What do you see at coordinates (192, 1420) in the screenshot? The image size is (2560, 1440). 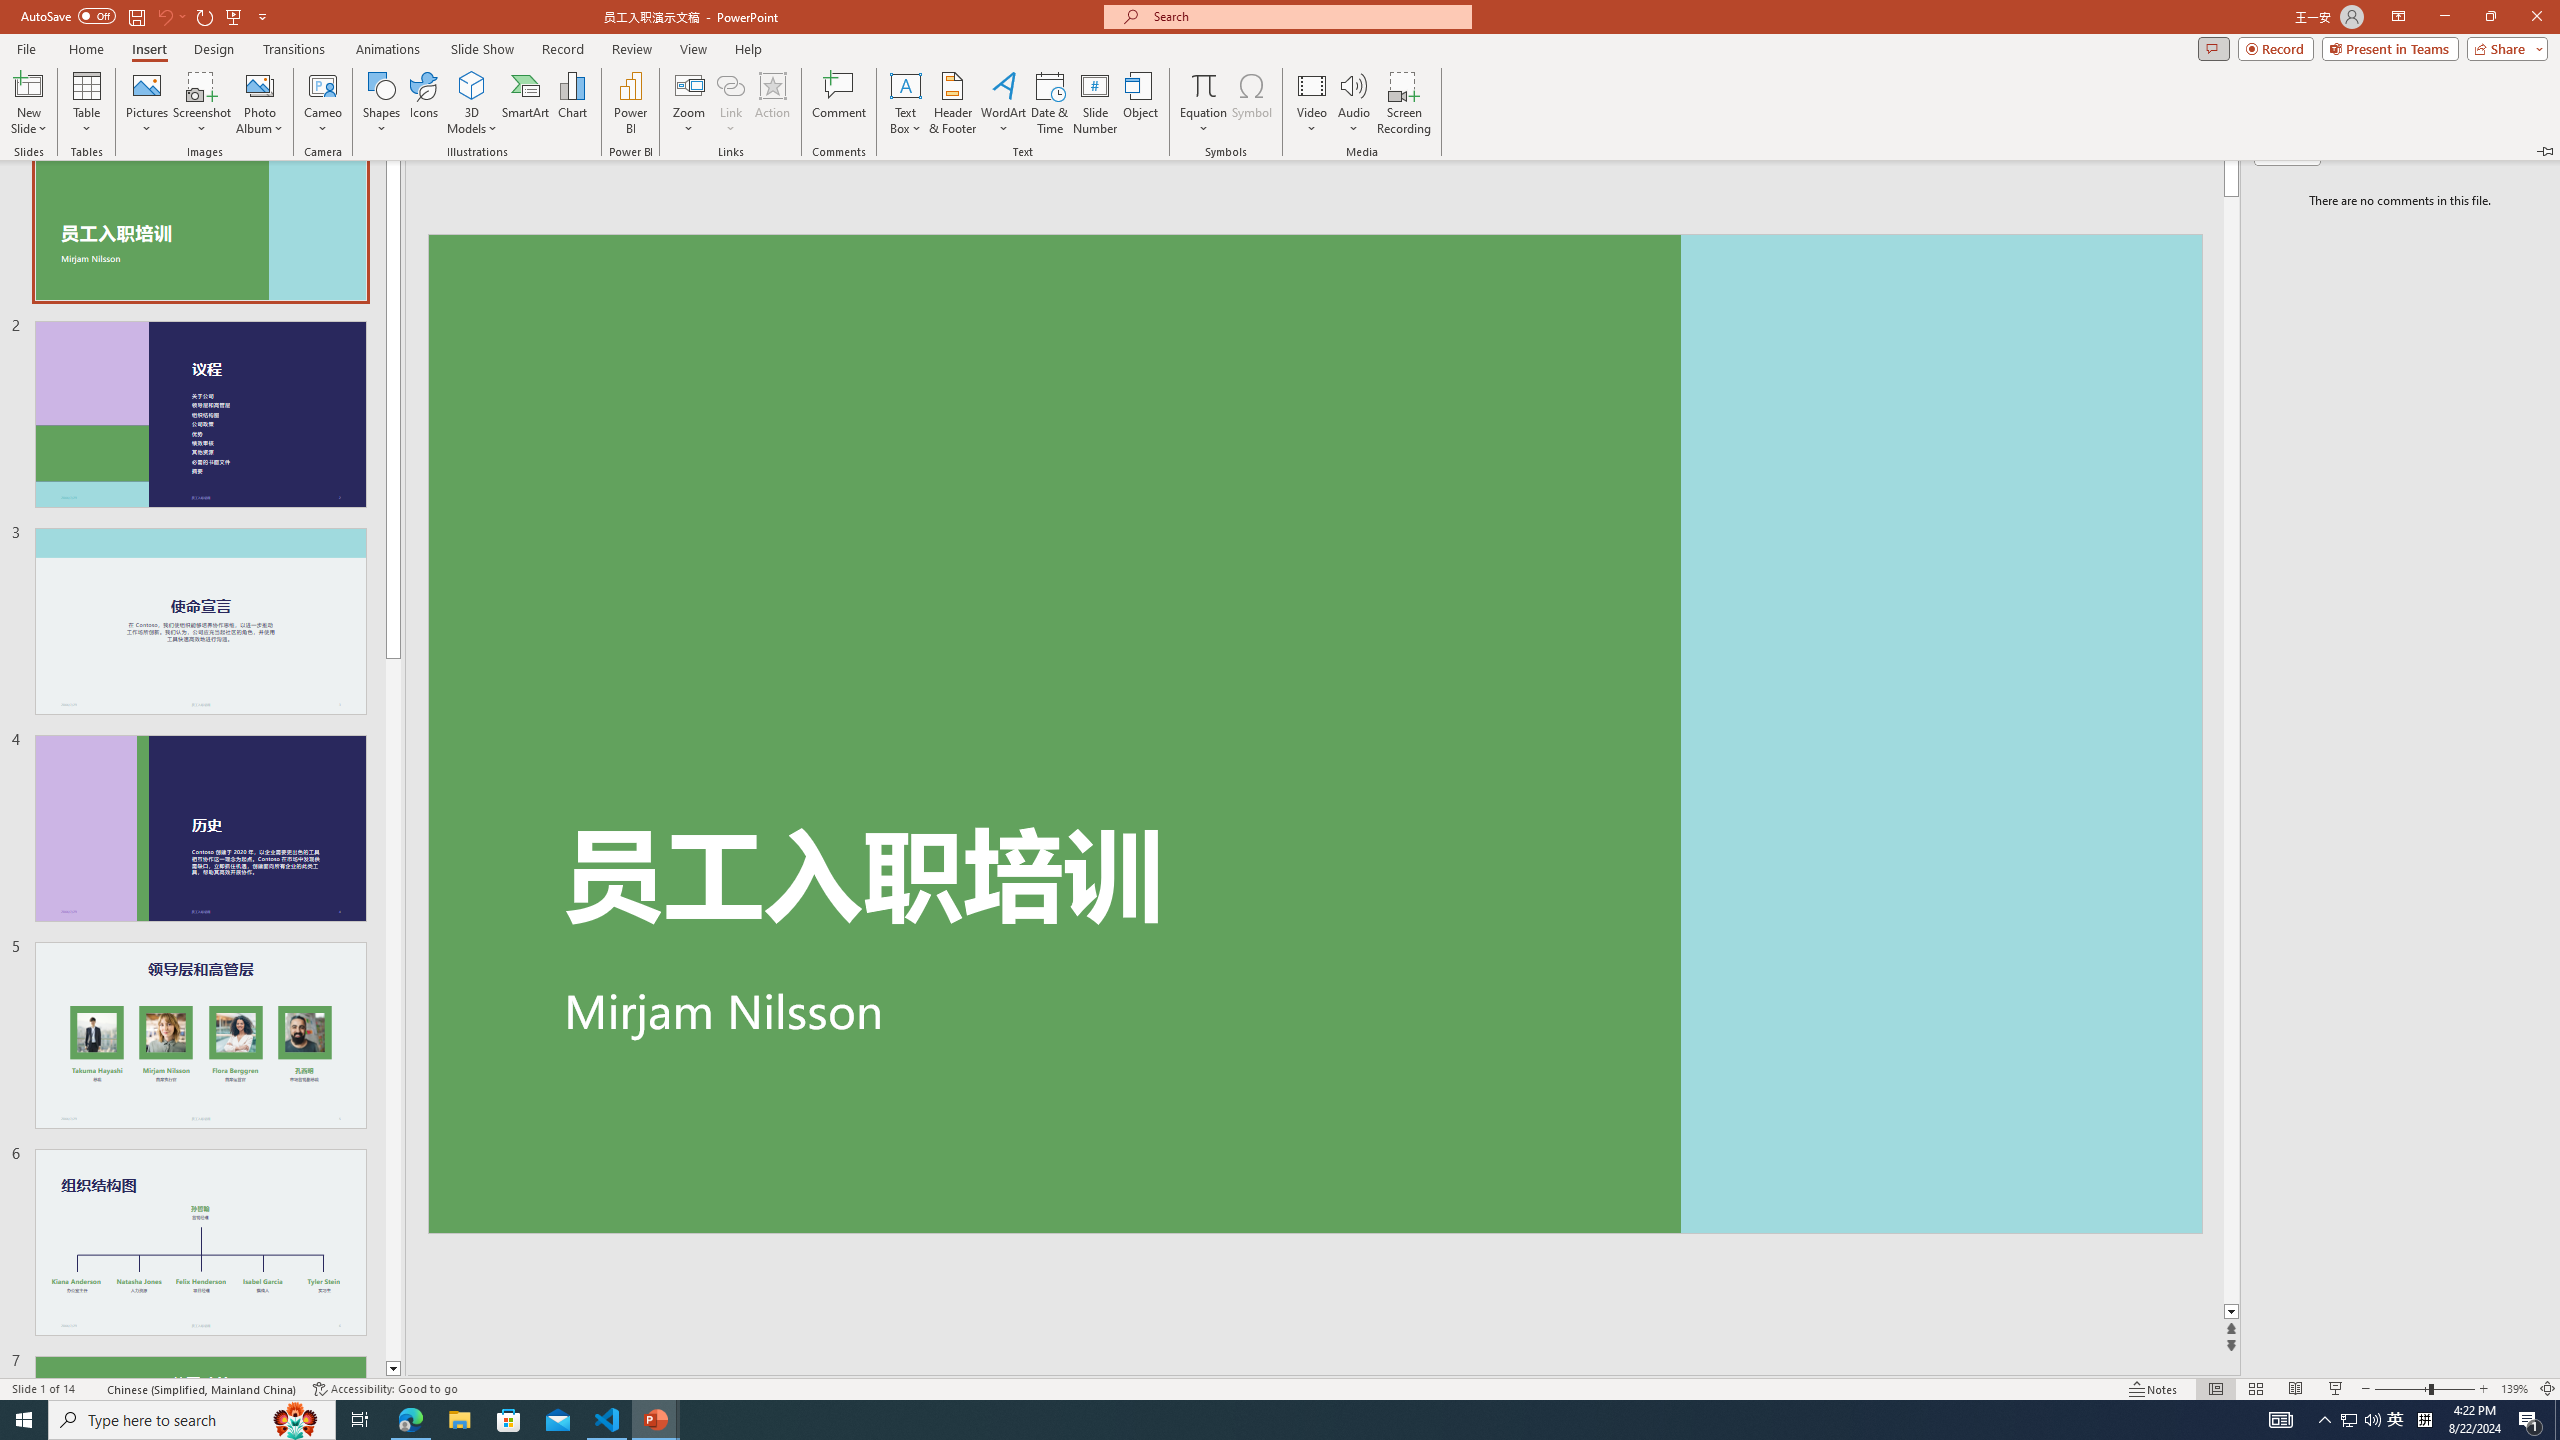 I see `Visual Studio Code - 1 running window` at bounding box center [192, 1420].